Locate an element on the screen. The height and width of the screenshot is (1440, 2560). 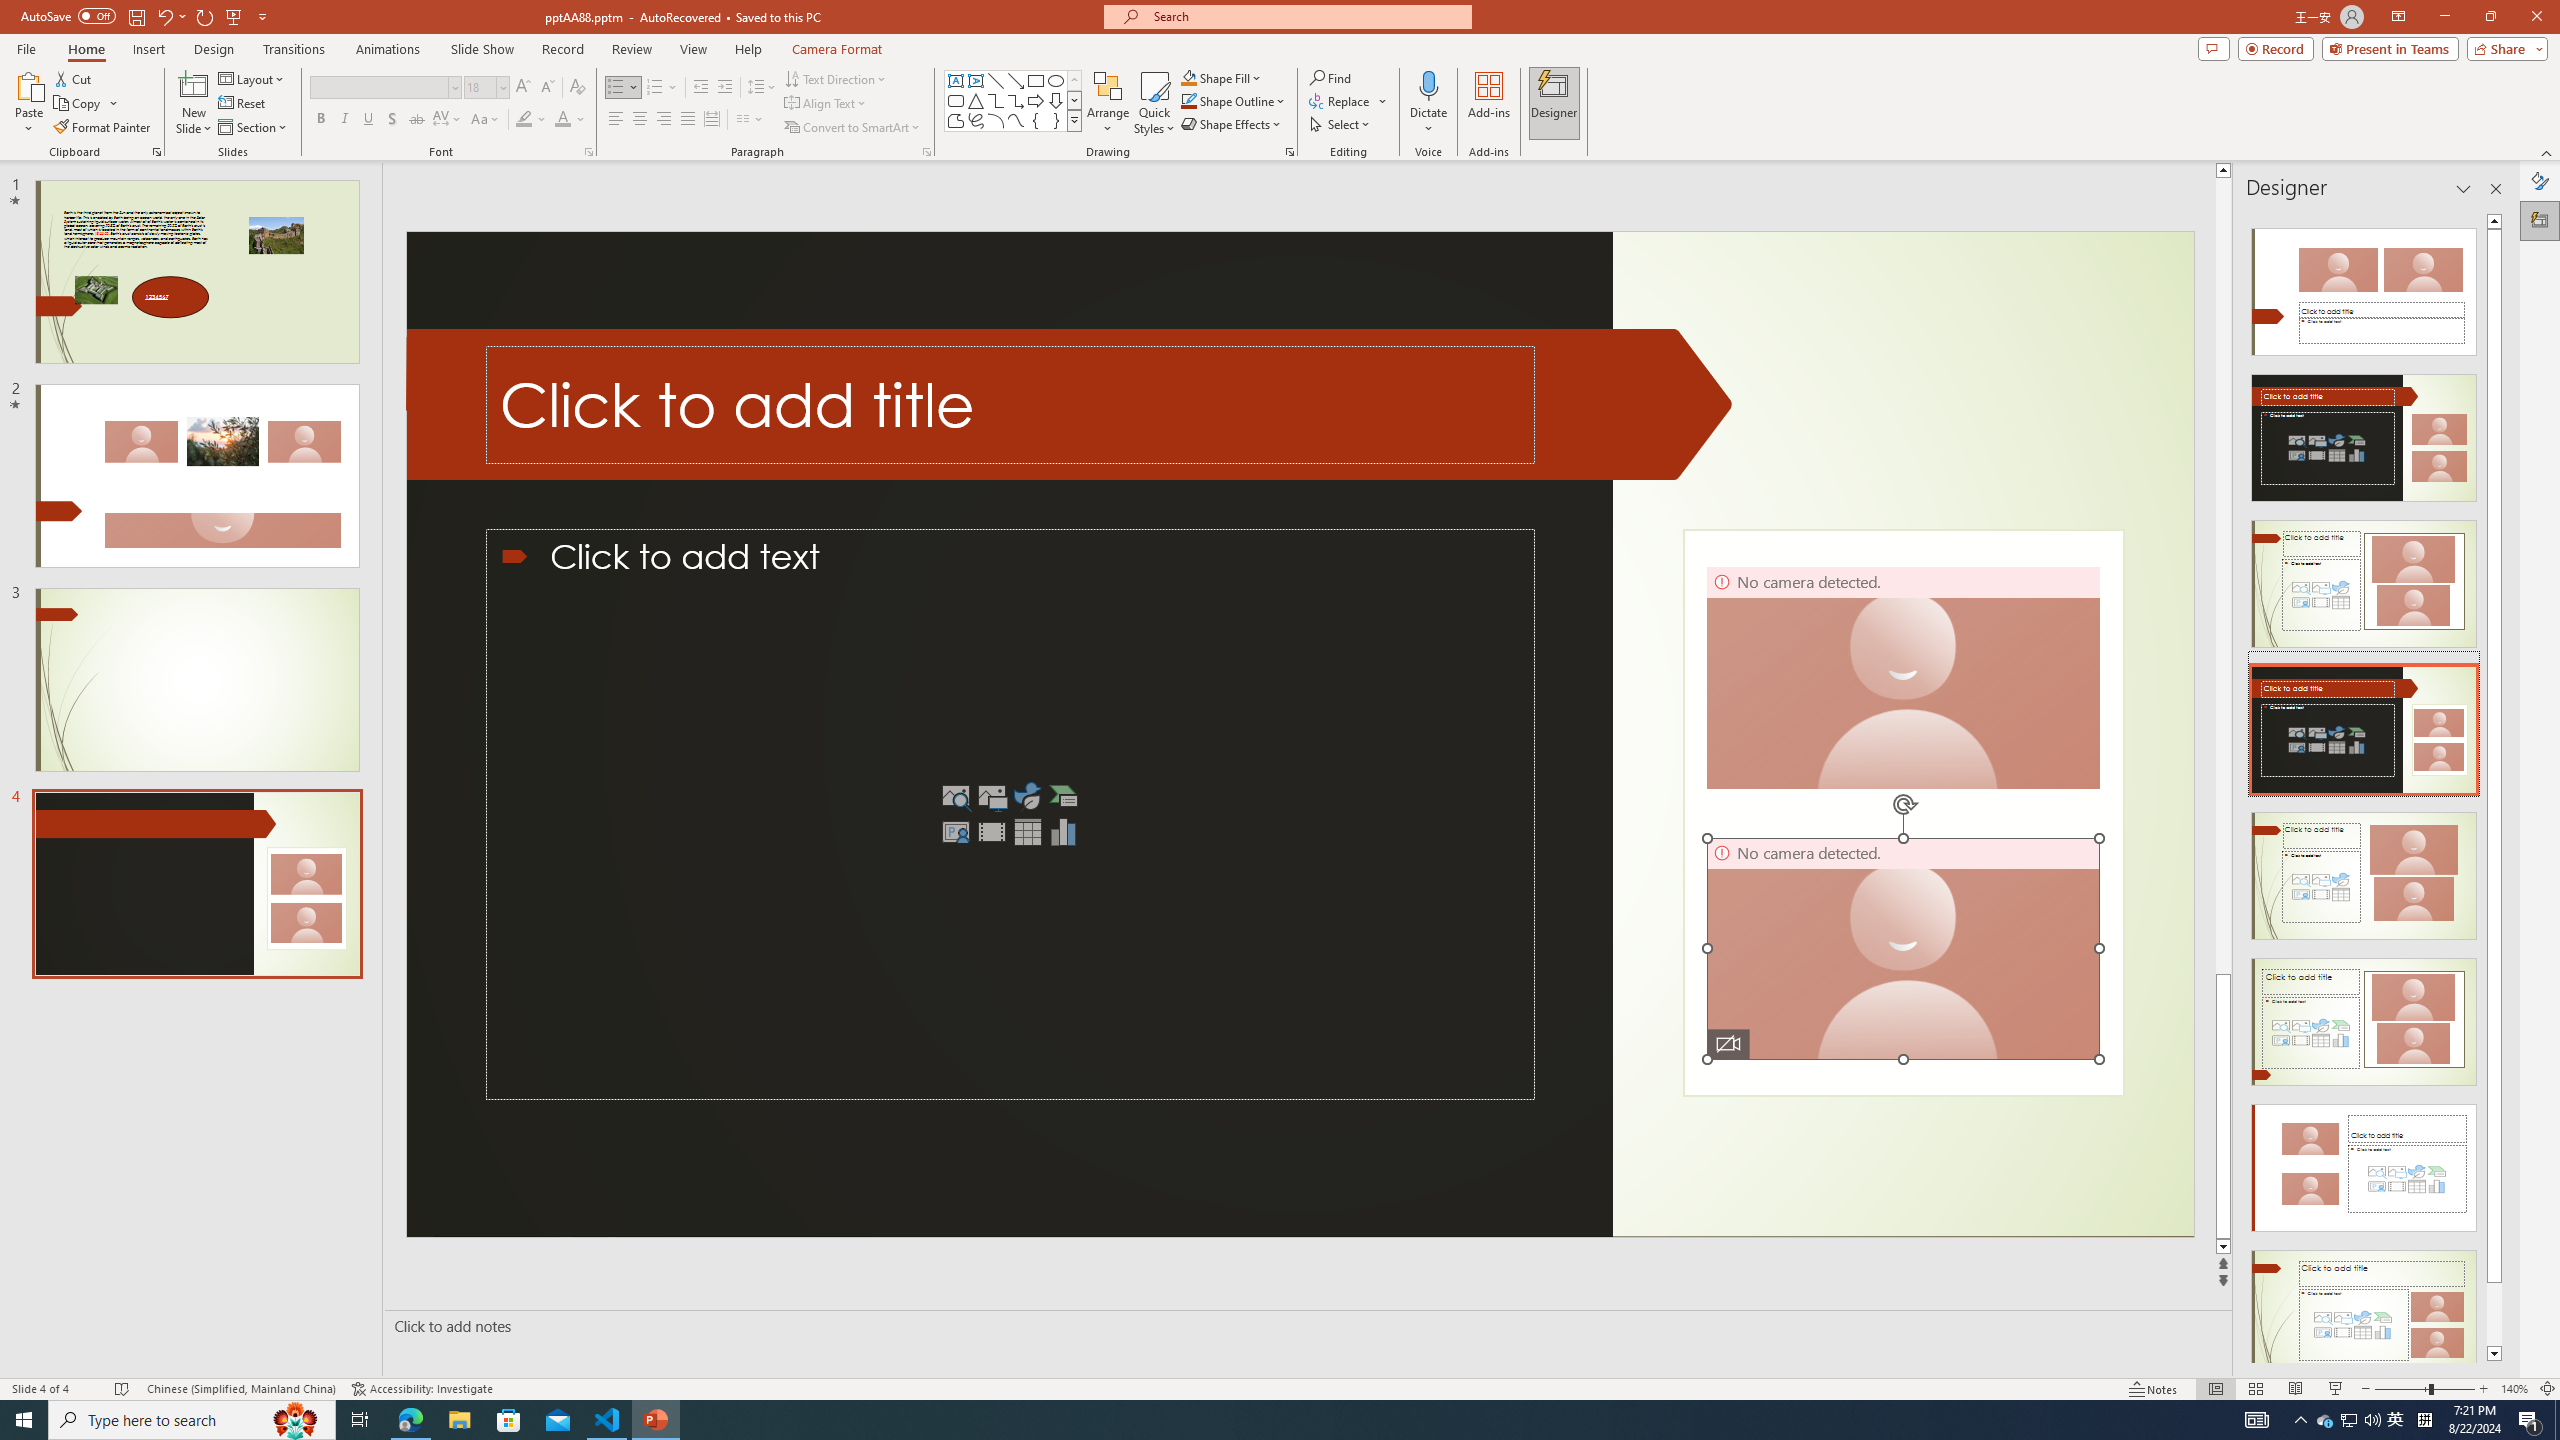
Recommended Design: Design Idea is located at coordinates (2364, 286).